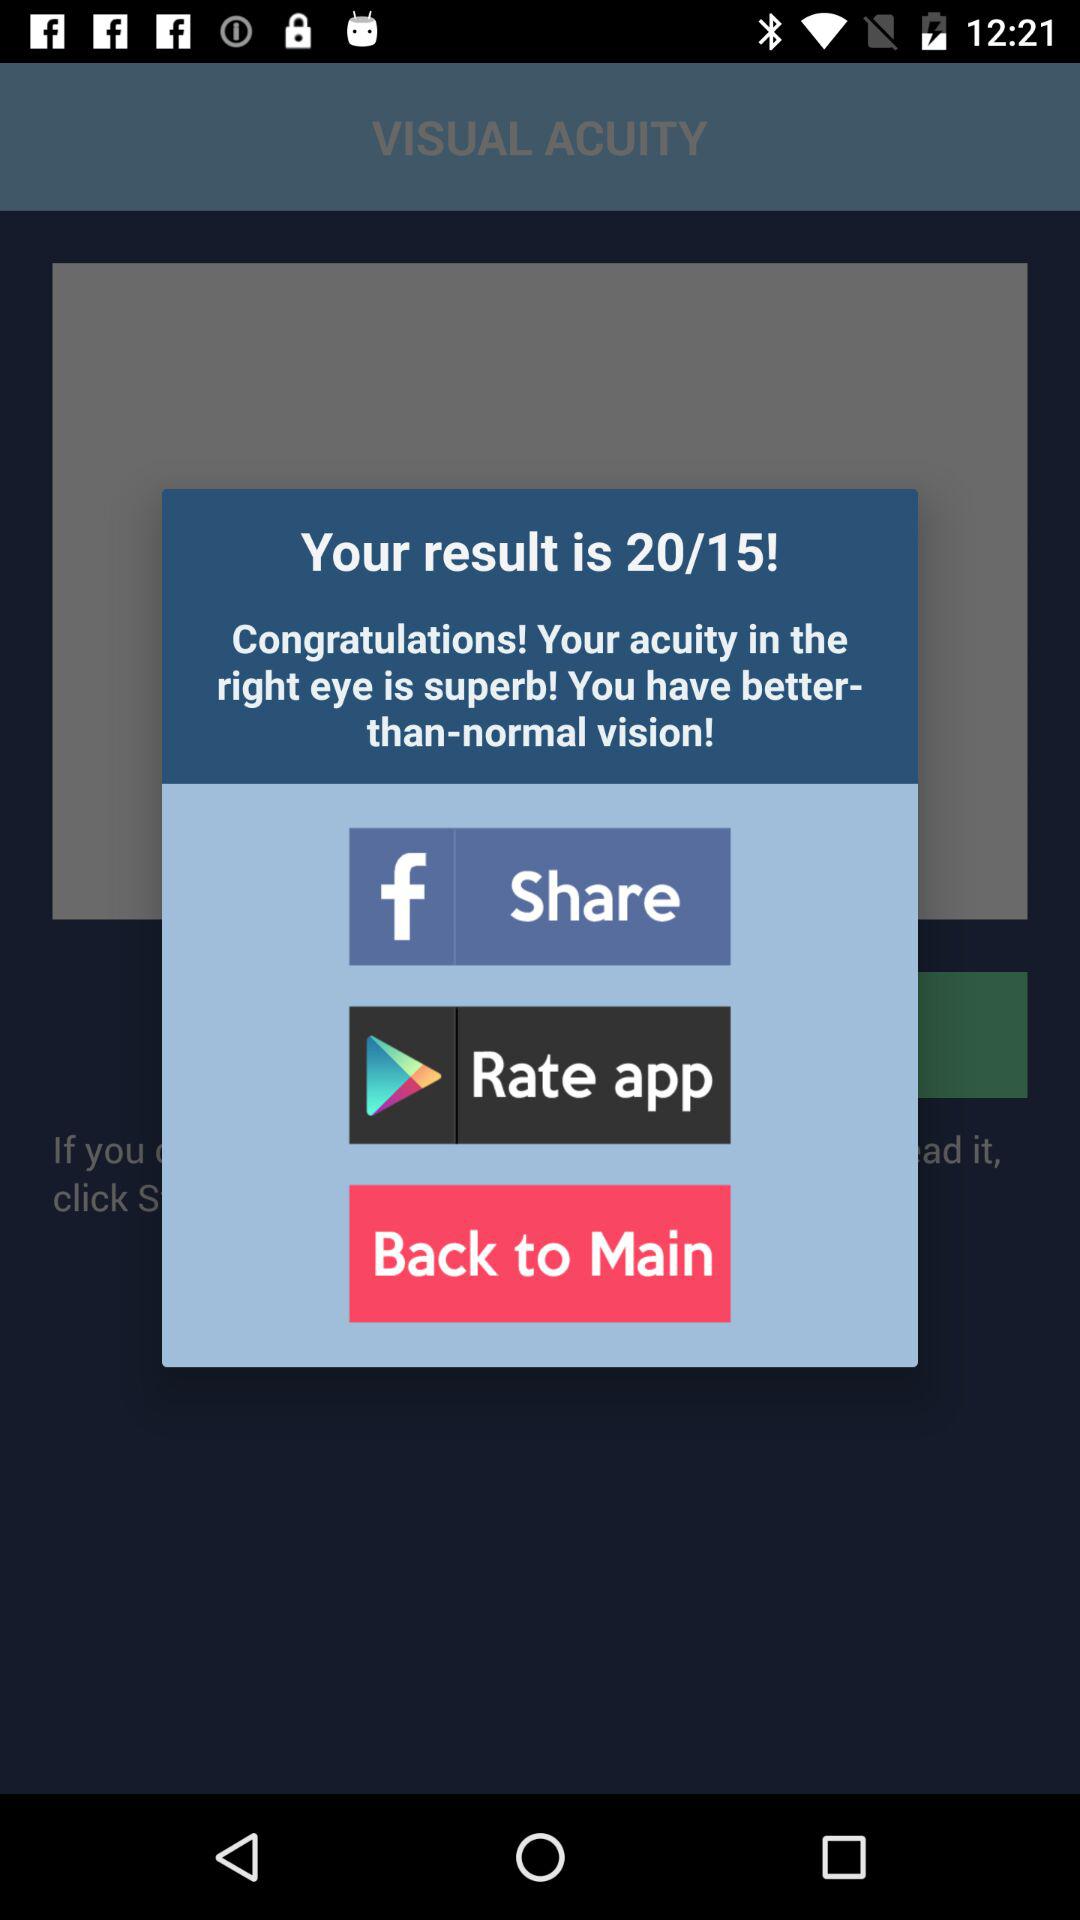 The image size is (1080, 1920). I want to click on share on facebook, so click(539, 896).